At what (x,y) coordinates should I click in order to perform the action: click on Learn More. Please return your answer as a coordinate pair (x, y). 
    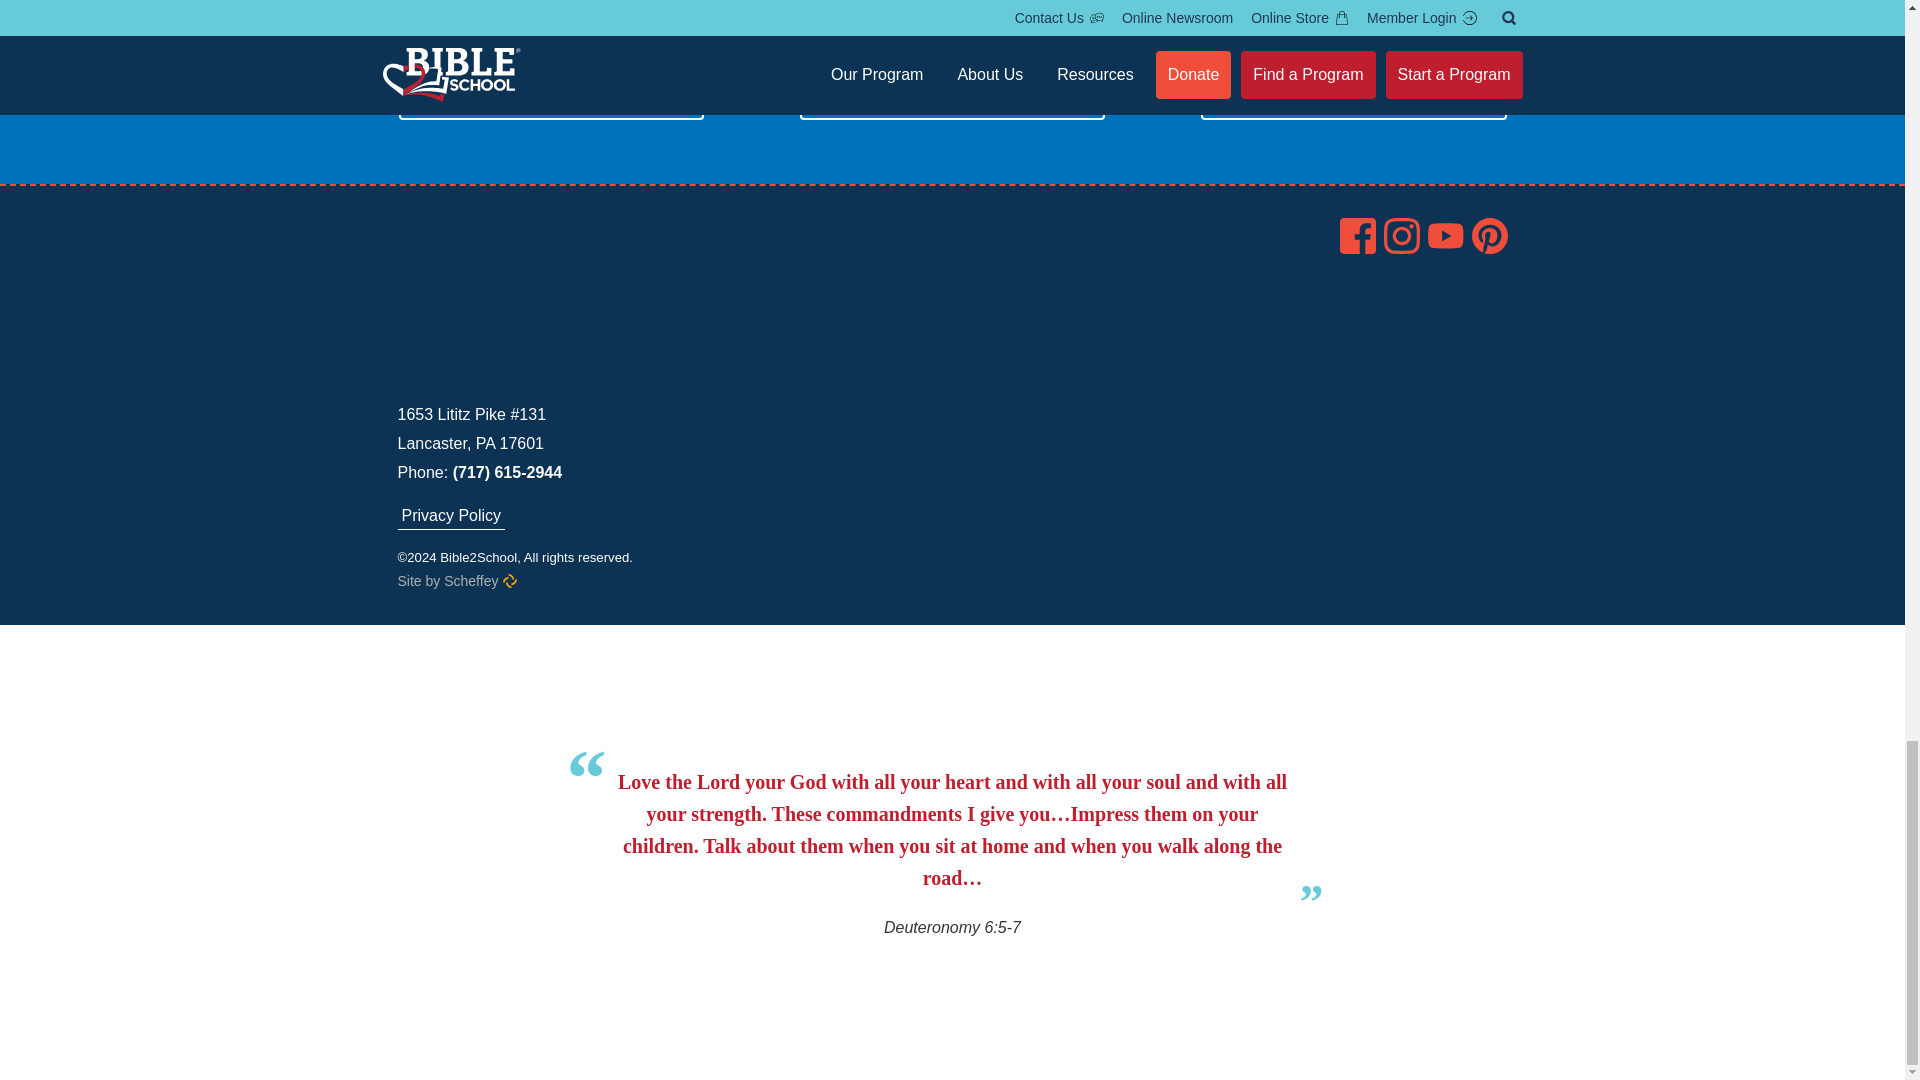
    Looking at the image, I should click on (1353, 96).